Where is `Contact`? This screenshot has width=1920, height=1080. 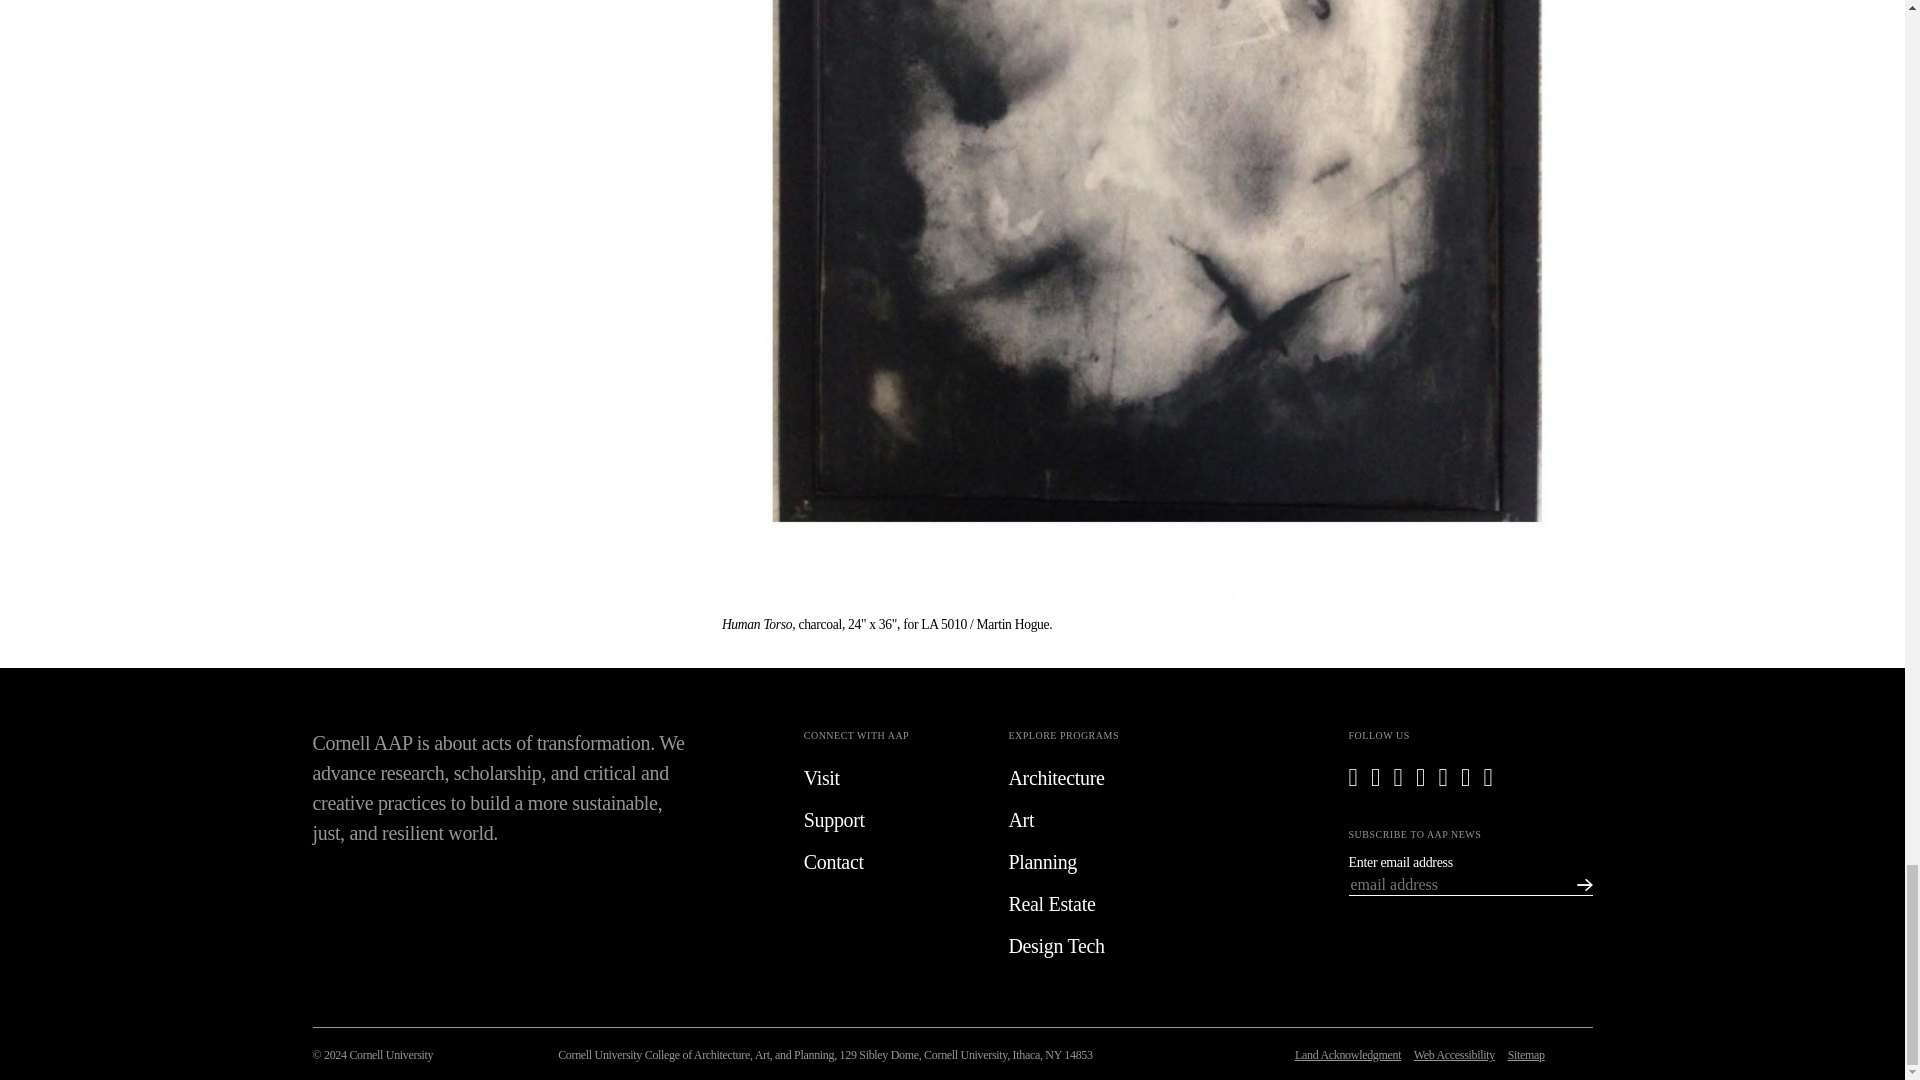
Contact is located at coordinates (892, 861).